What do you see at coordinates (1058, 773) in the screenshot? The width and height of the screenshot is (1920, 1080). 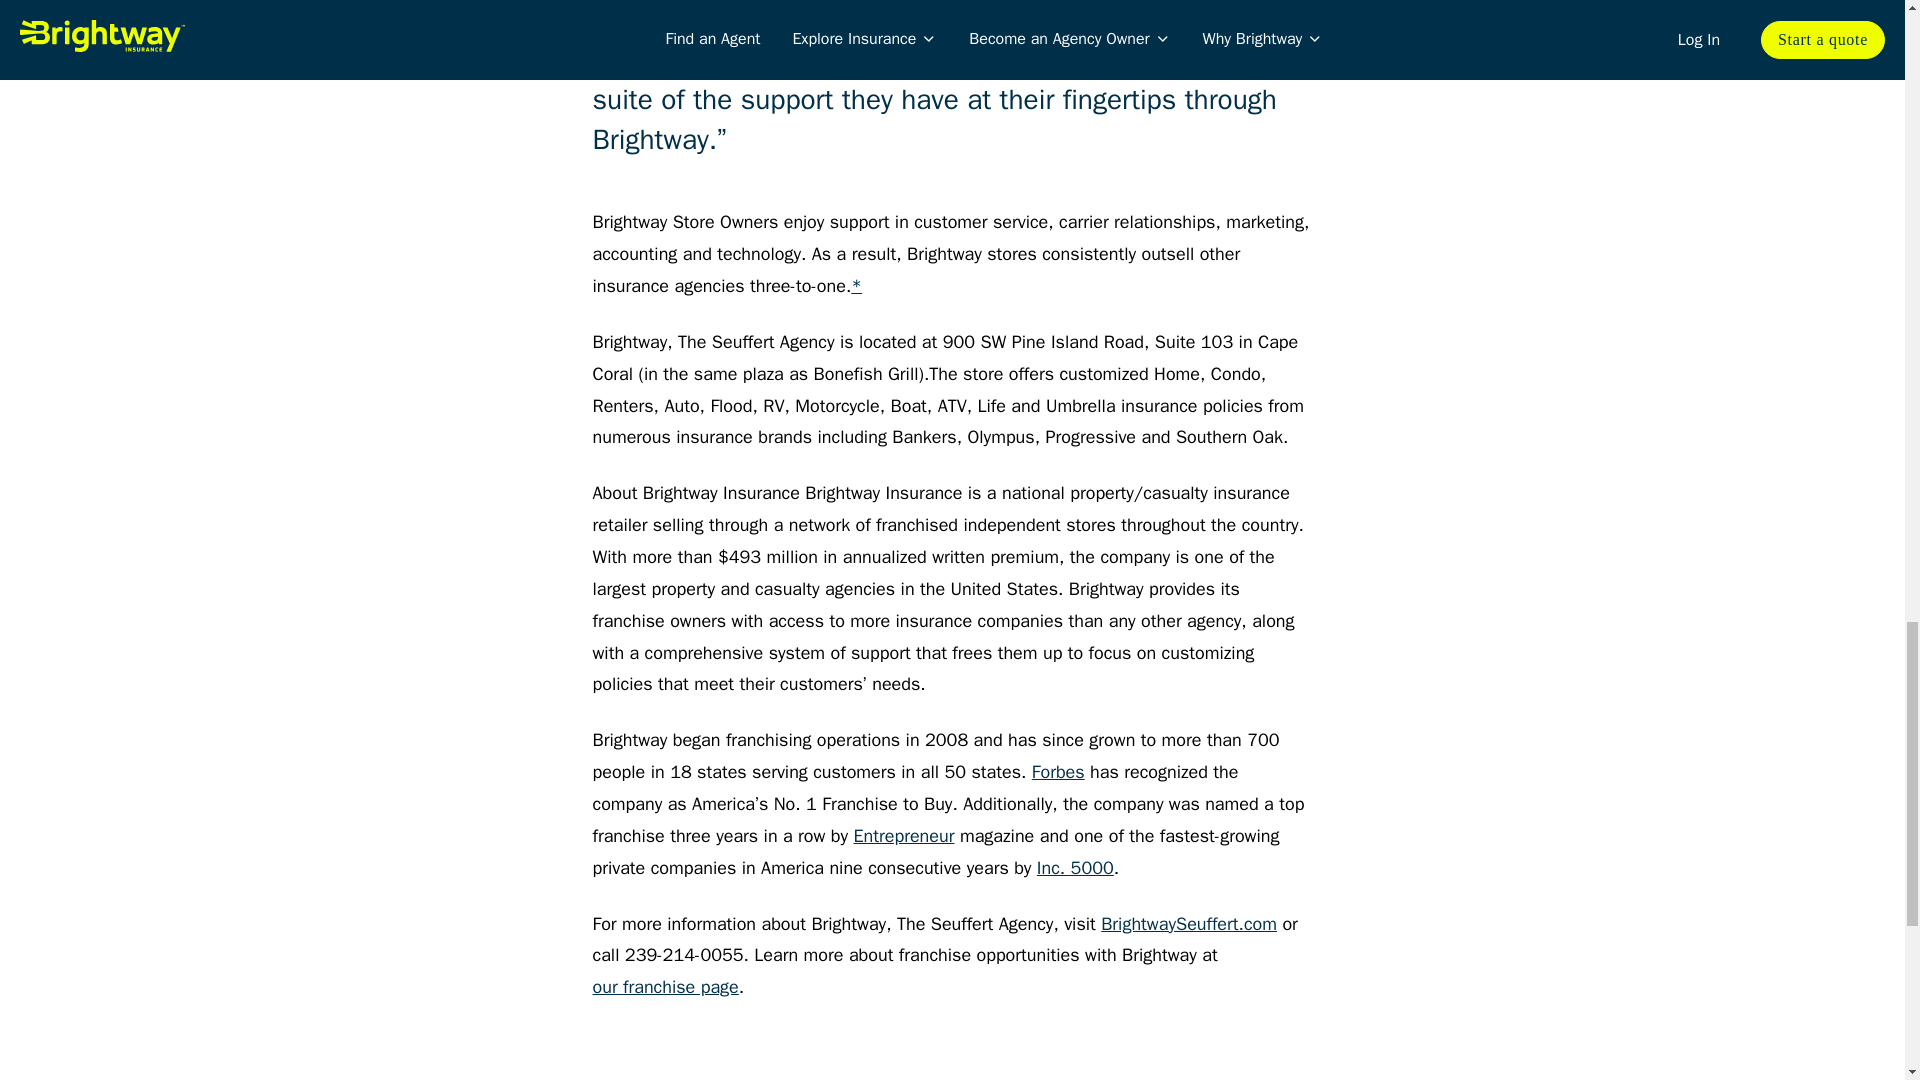 I see `Forbes` at bounding box center [1058, 773].